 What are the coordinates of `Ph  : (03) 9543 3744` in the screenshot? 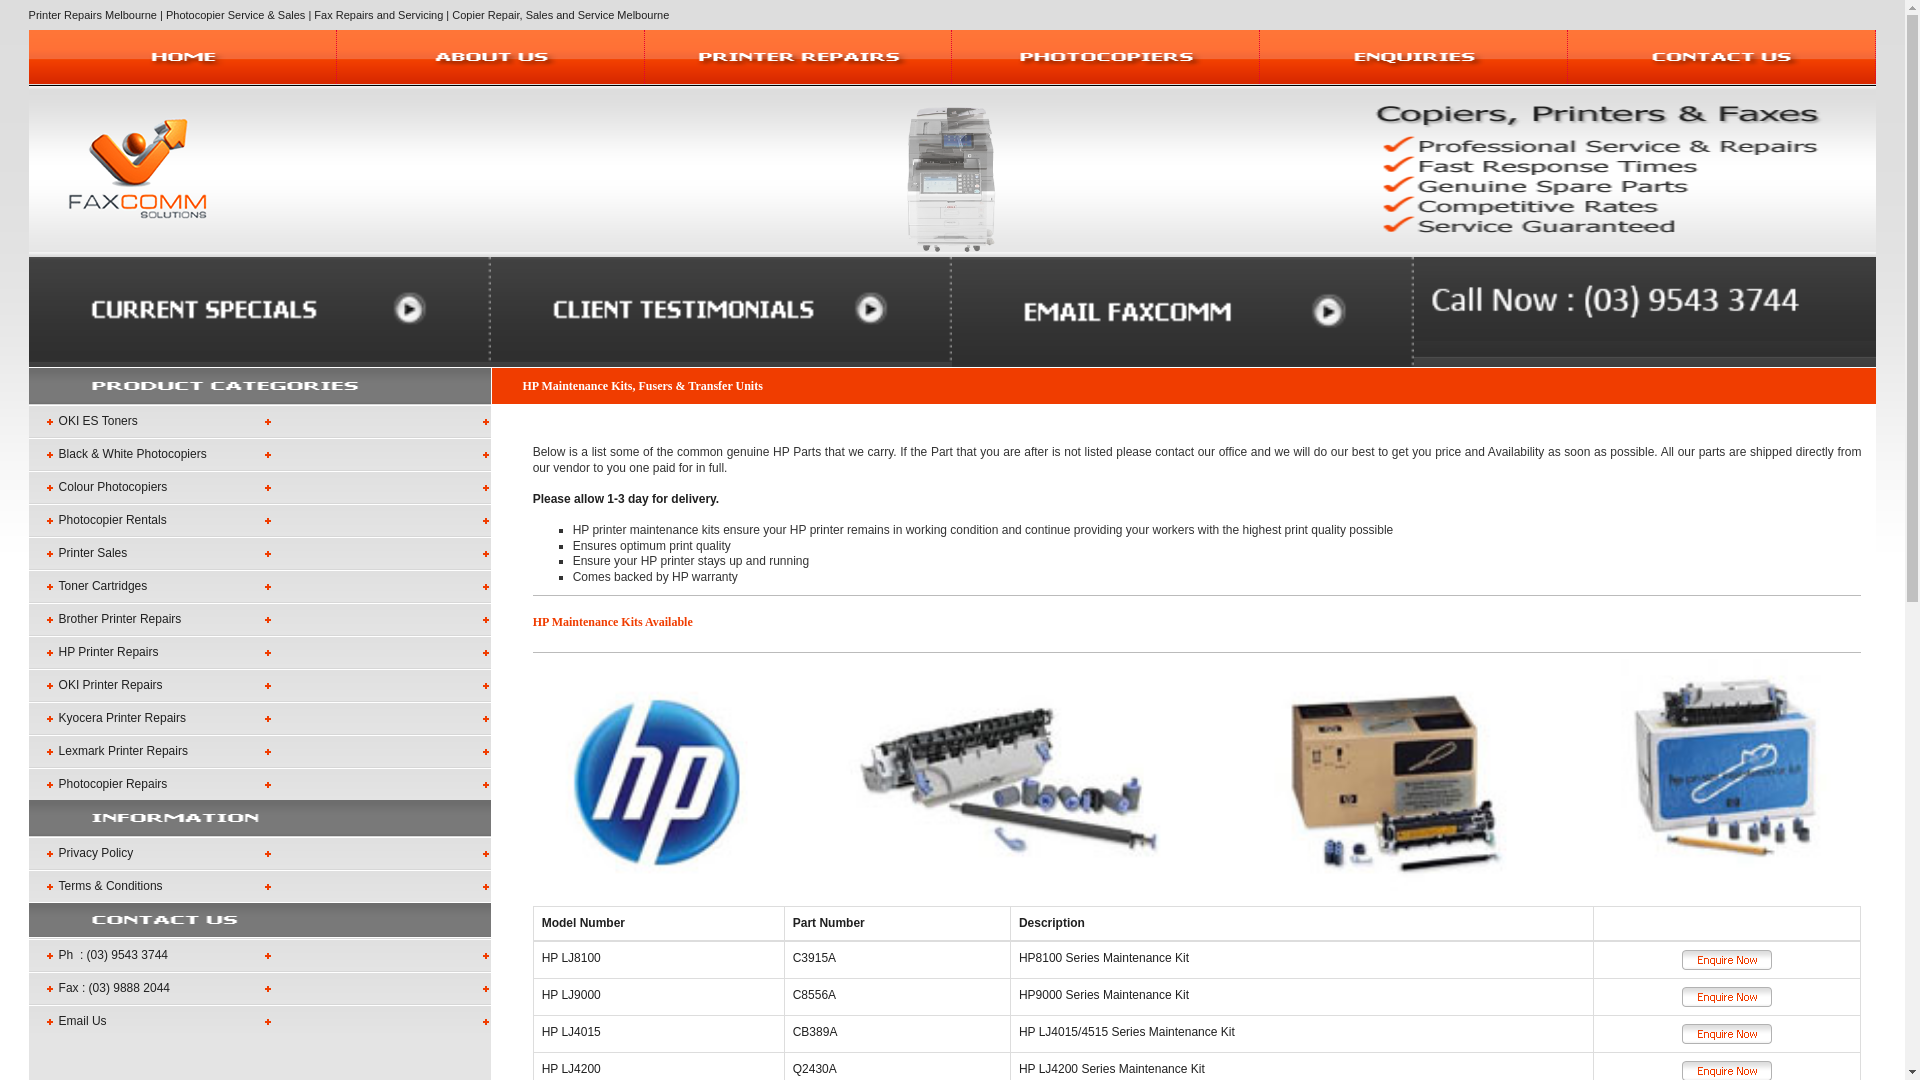 It's located at (260, 954).